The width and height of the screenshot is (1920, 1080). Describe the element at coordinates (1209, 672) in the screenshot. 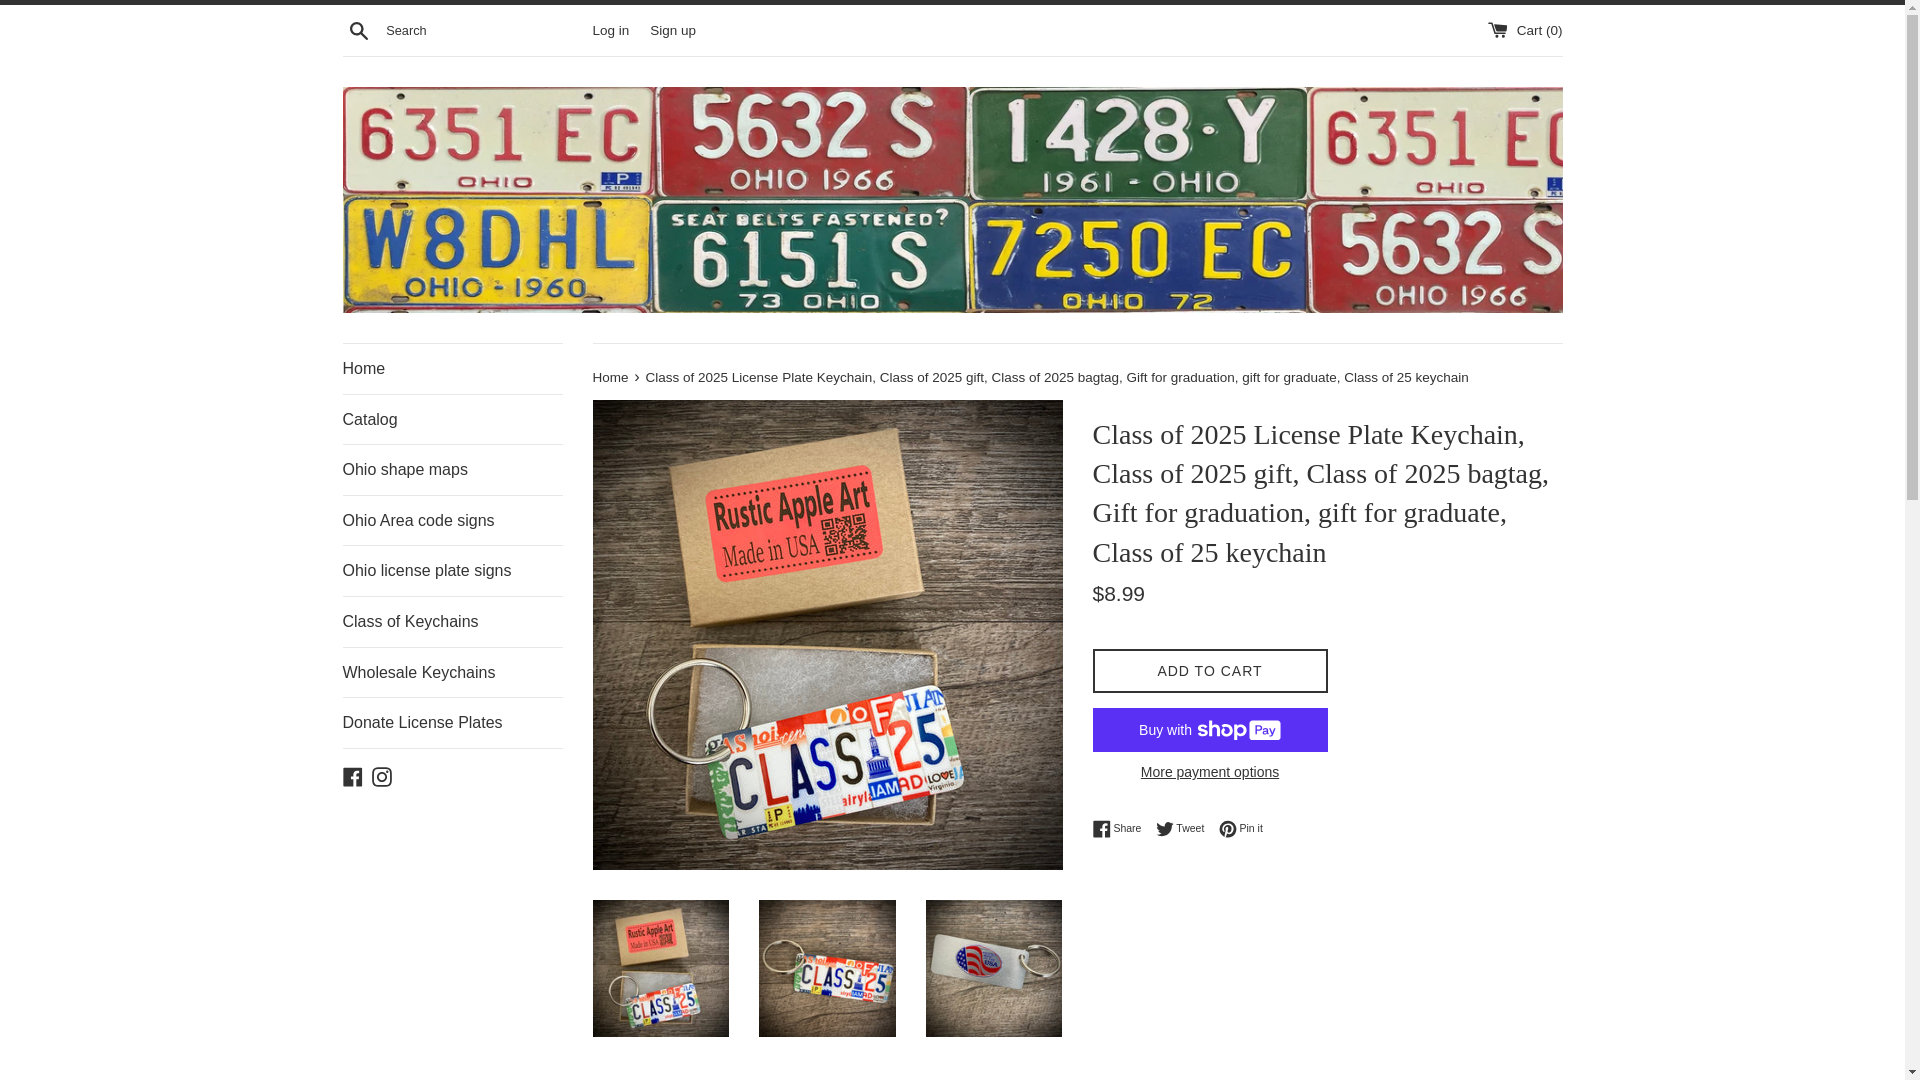

I see `RusticAppleArt on Facebook` at that location.